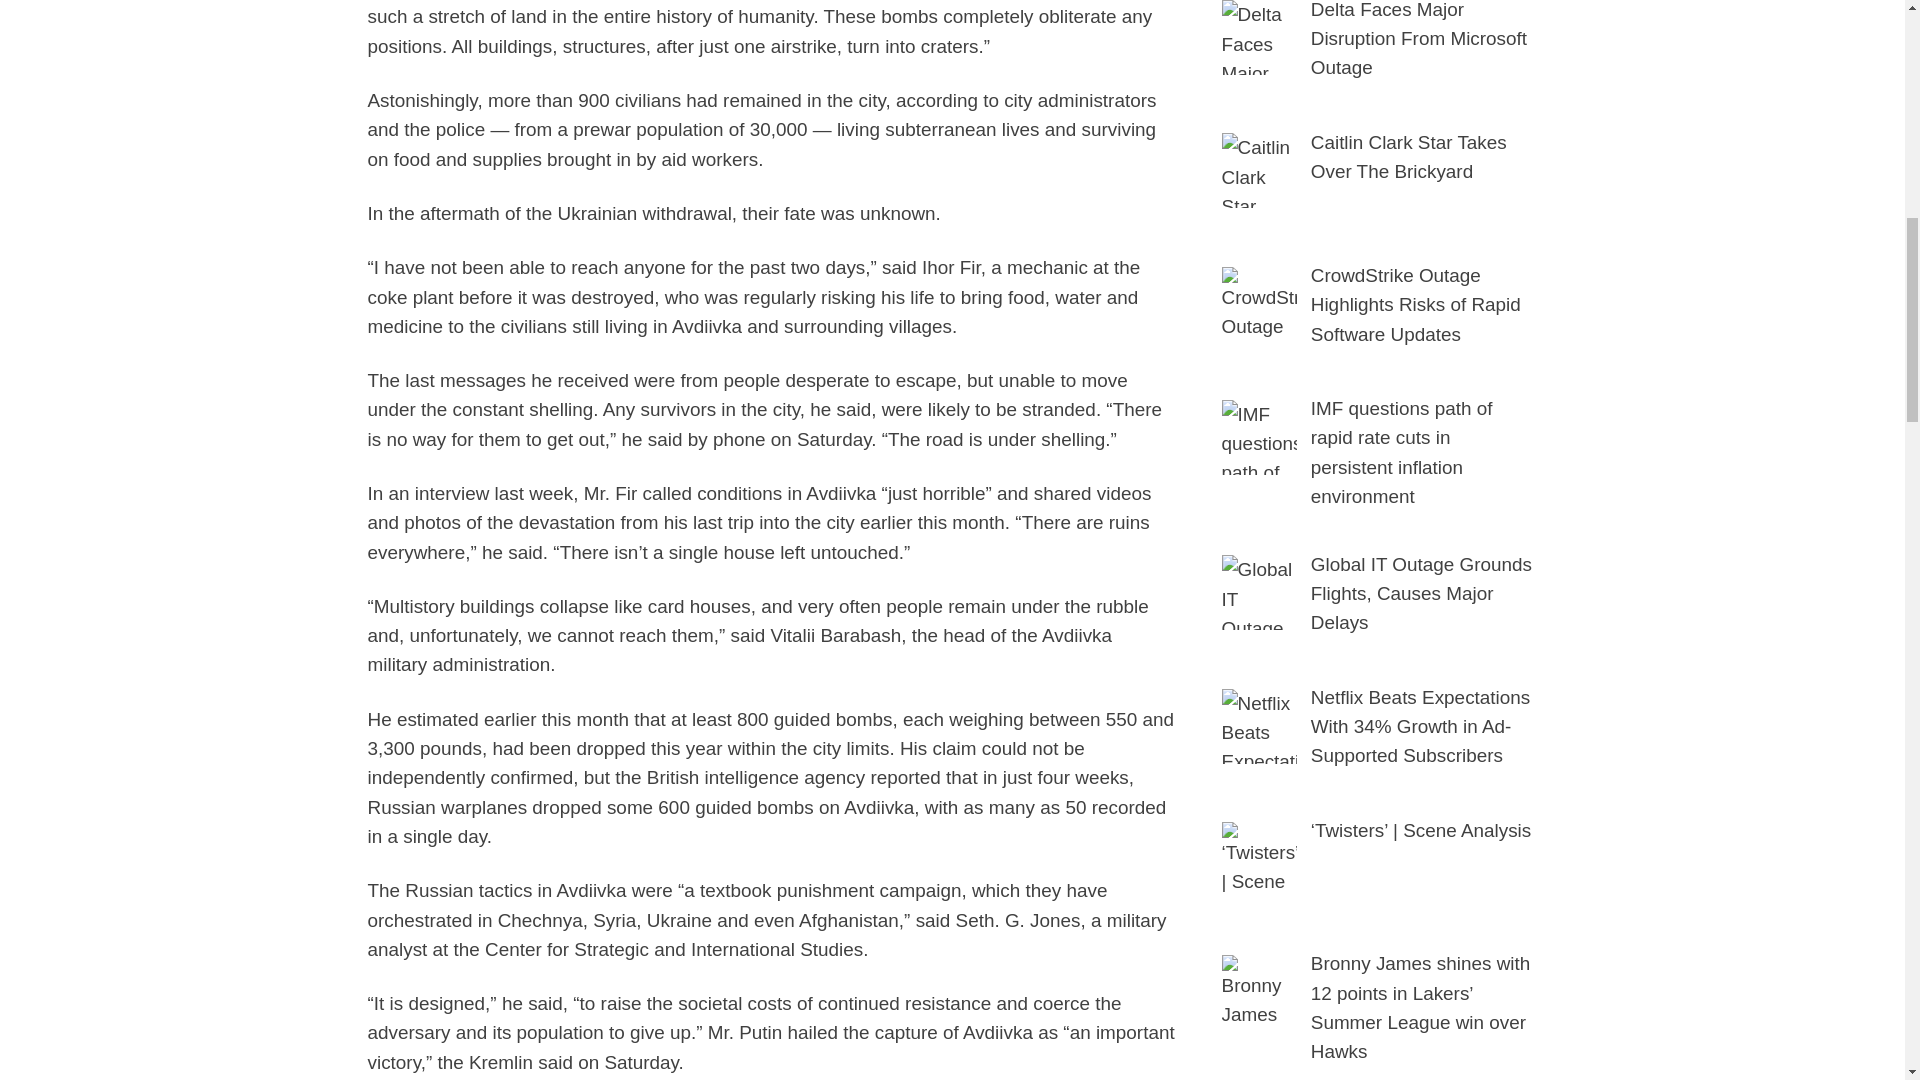  Describe the element at coordinates (1409, 156) in the screenshot. I see `Caitlin Clark Star Takes Over The Brickyard` at that location.